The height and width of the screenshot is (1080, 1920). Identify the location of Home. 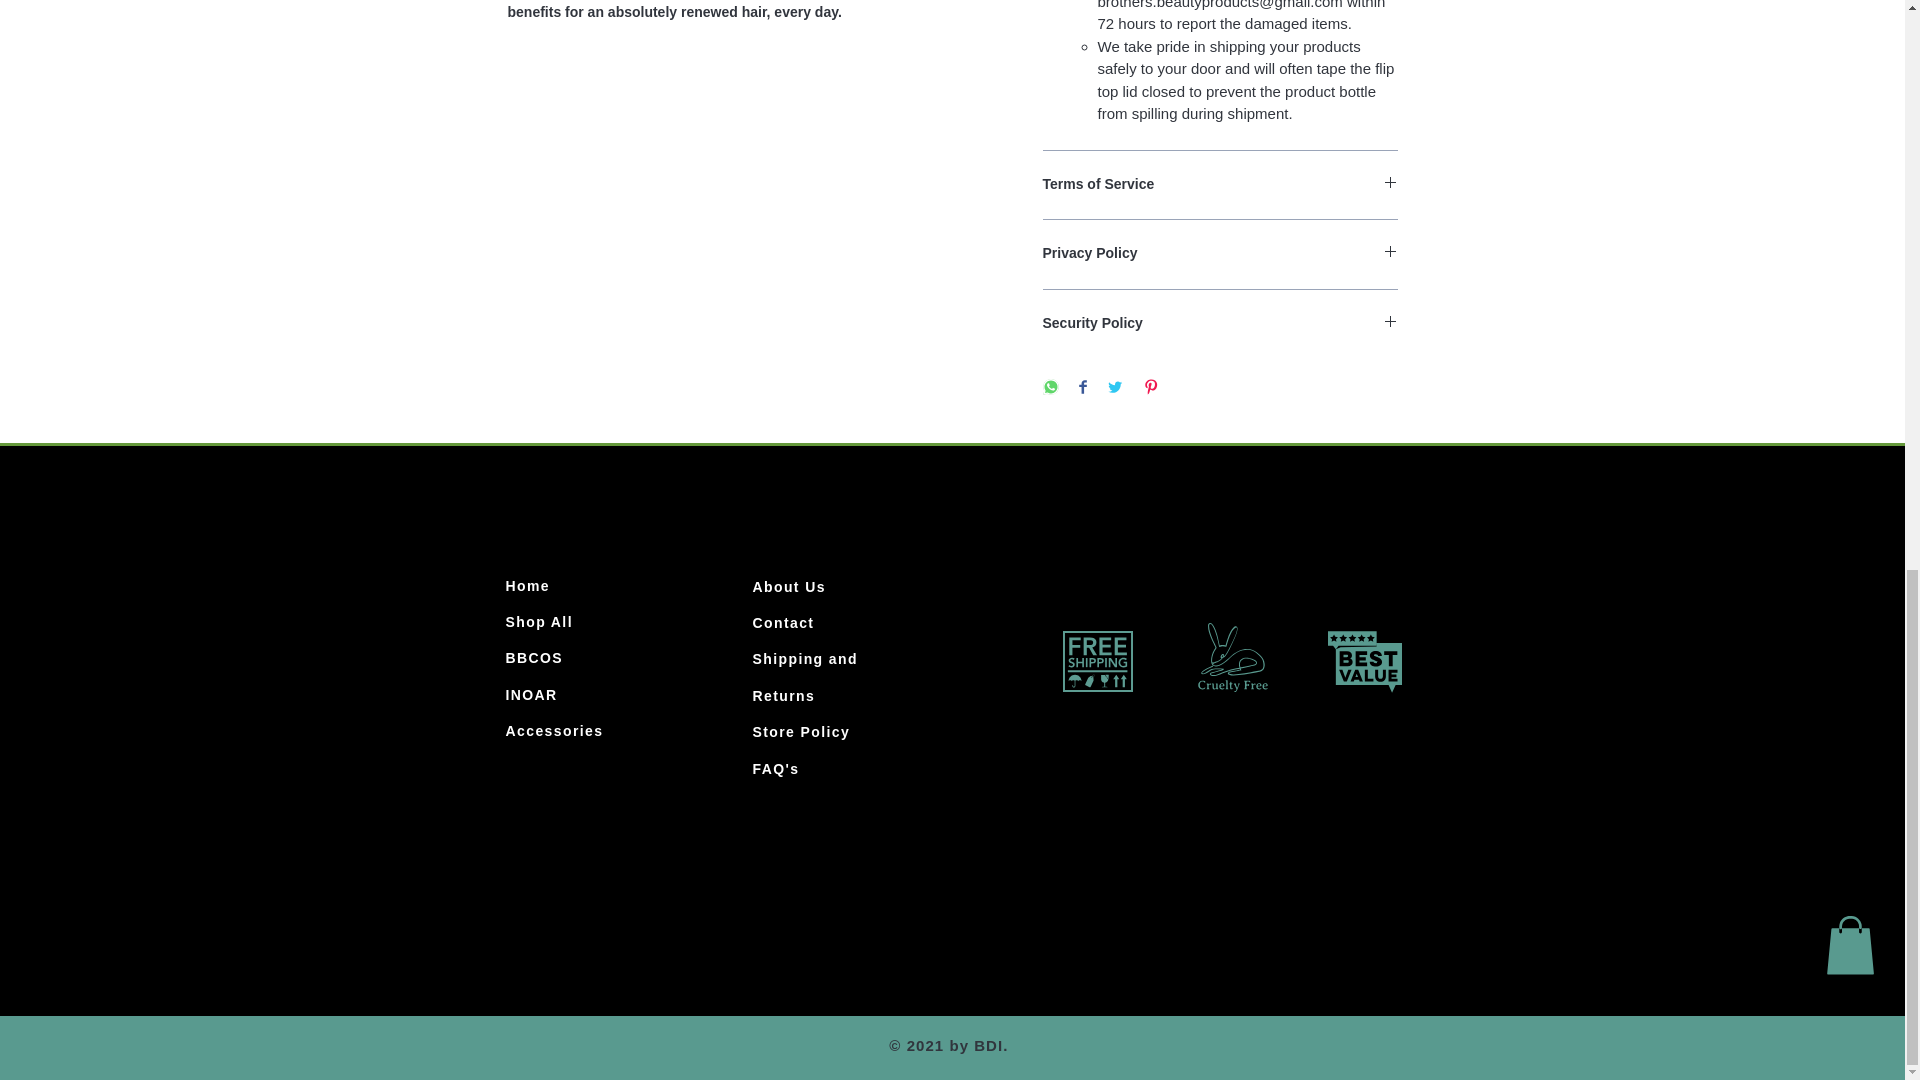
(528, 586).